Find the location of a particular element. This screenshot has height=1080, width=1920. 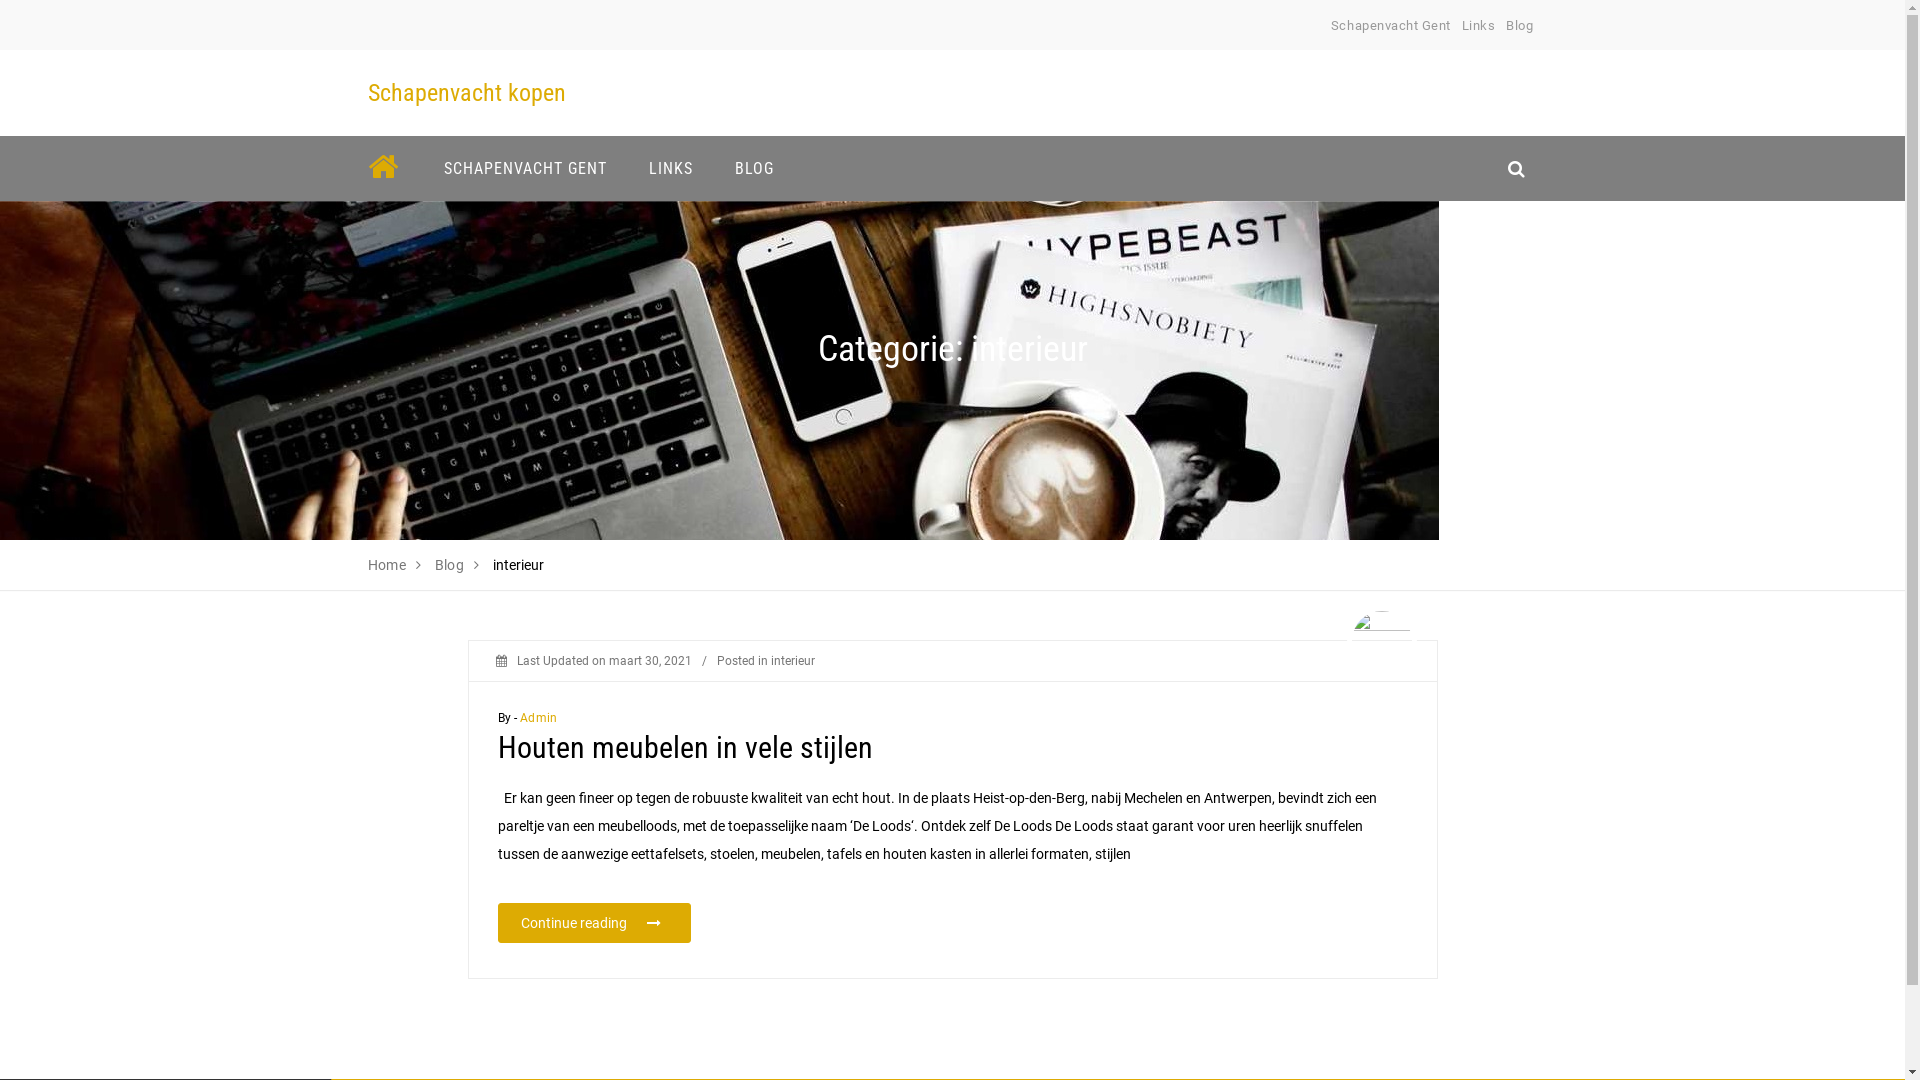

Houten meubelen in vele stijlen is located at coordinates (686, 748).